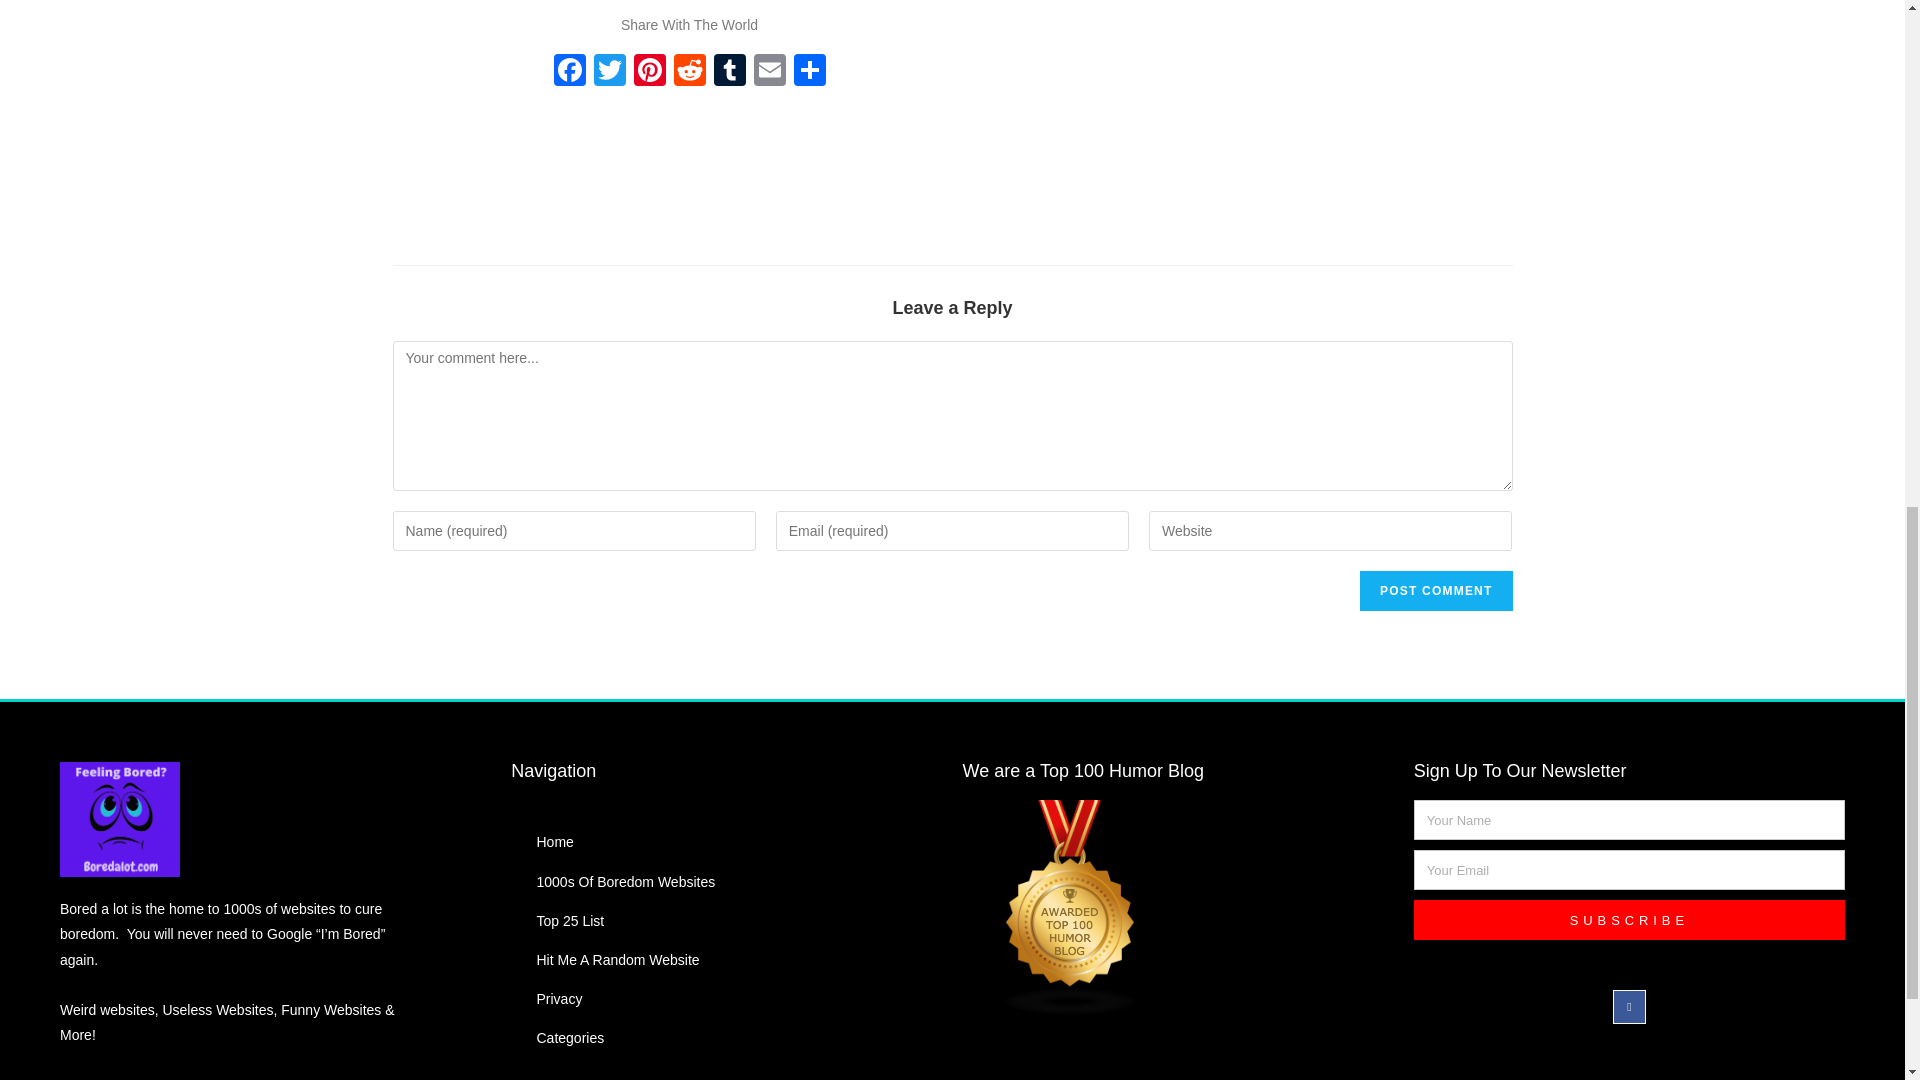  What do you see at coordinates (1436, 591) in the screenshot?
I see `Post Comment` at bounding box center [1436, 591].